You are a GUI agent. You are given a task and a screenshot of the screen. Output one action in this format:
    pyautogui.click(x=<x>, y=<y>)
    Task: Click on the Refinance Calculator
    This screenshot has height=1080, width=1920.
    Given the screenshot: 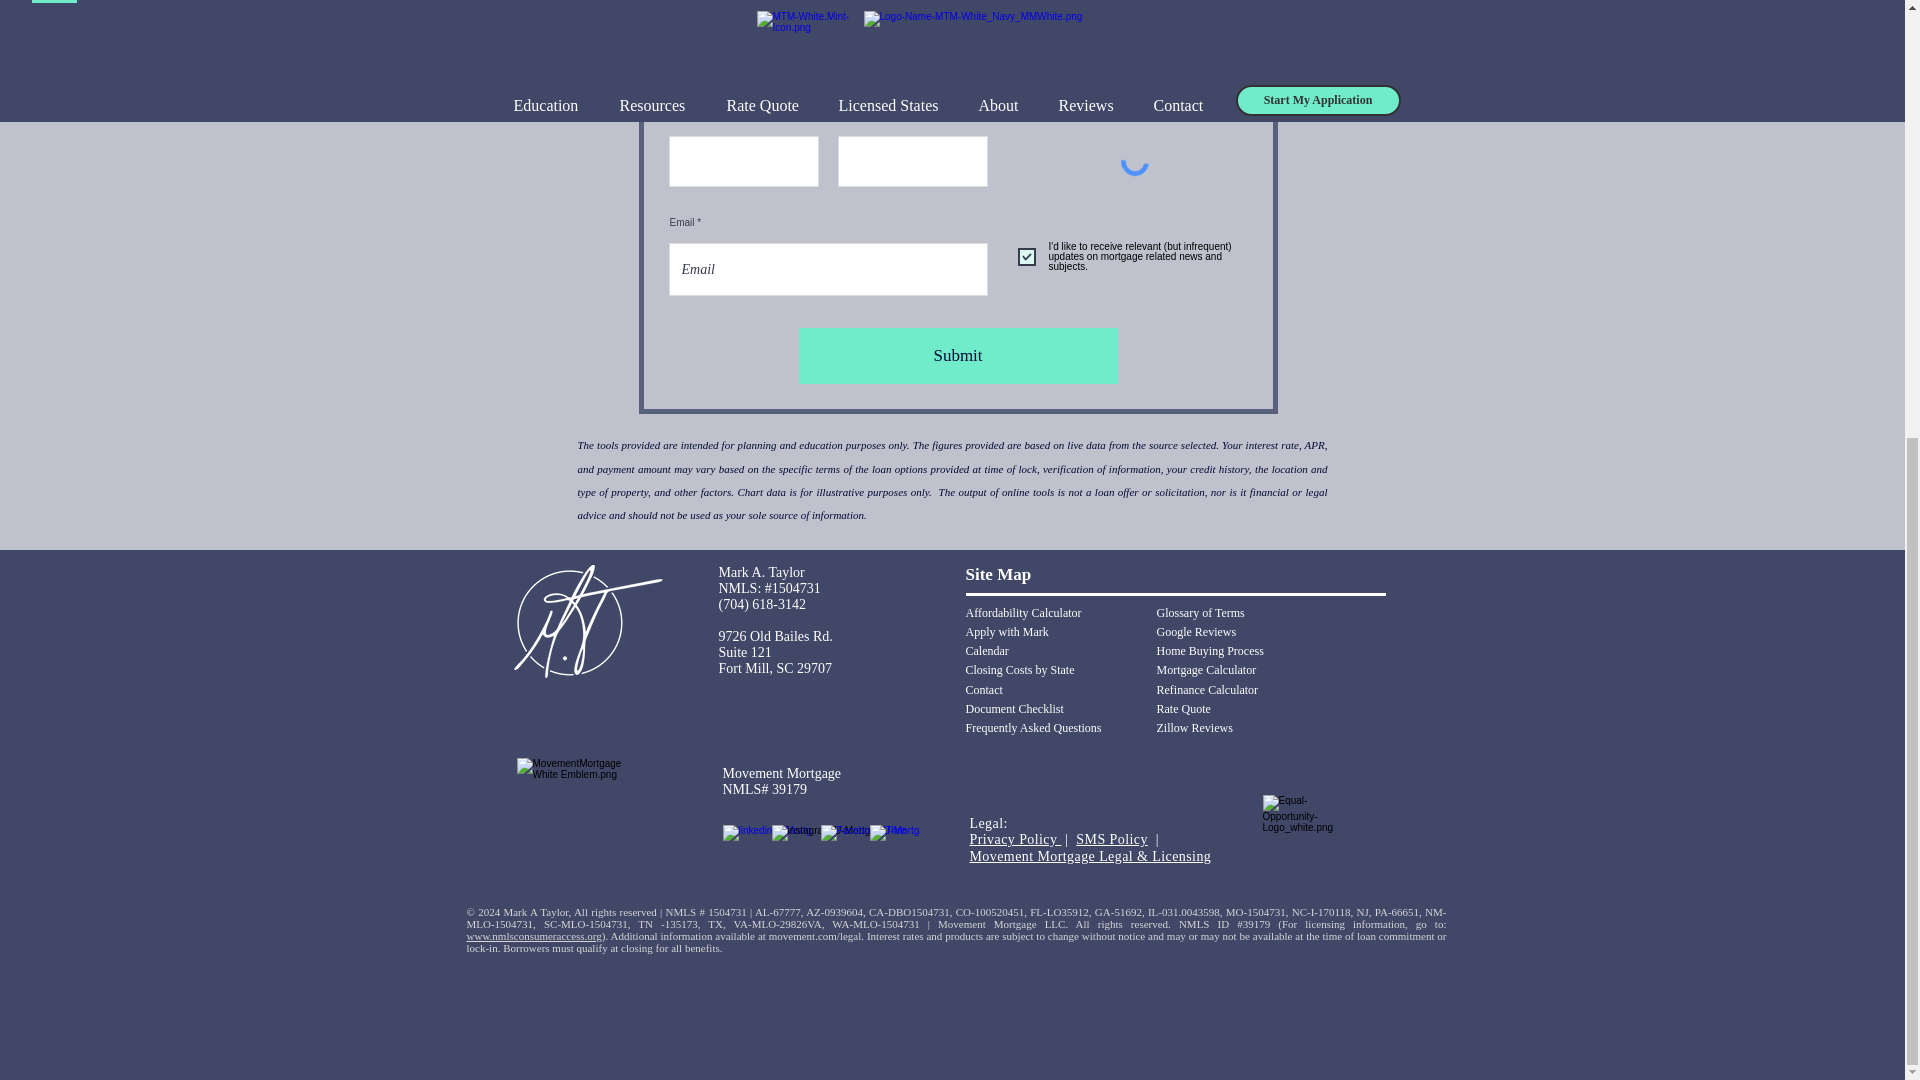 What is the action you would take?
    pyautogui.click(x=1206, y=689)
    